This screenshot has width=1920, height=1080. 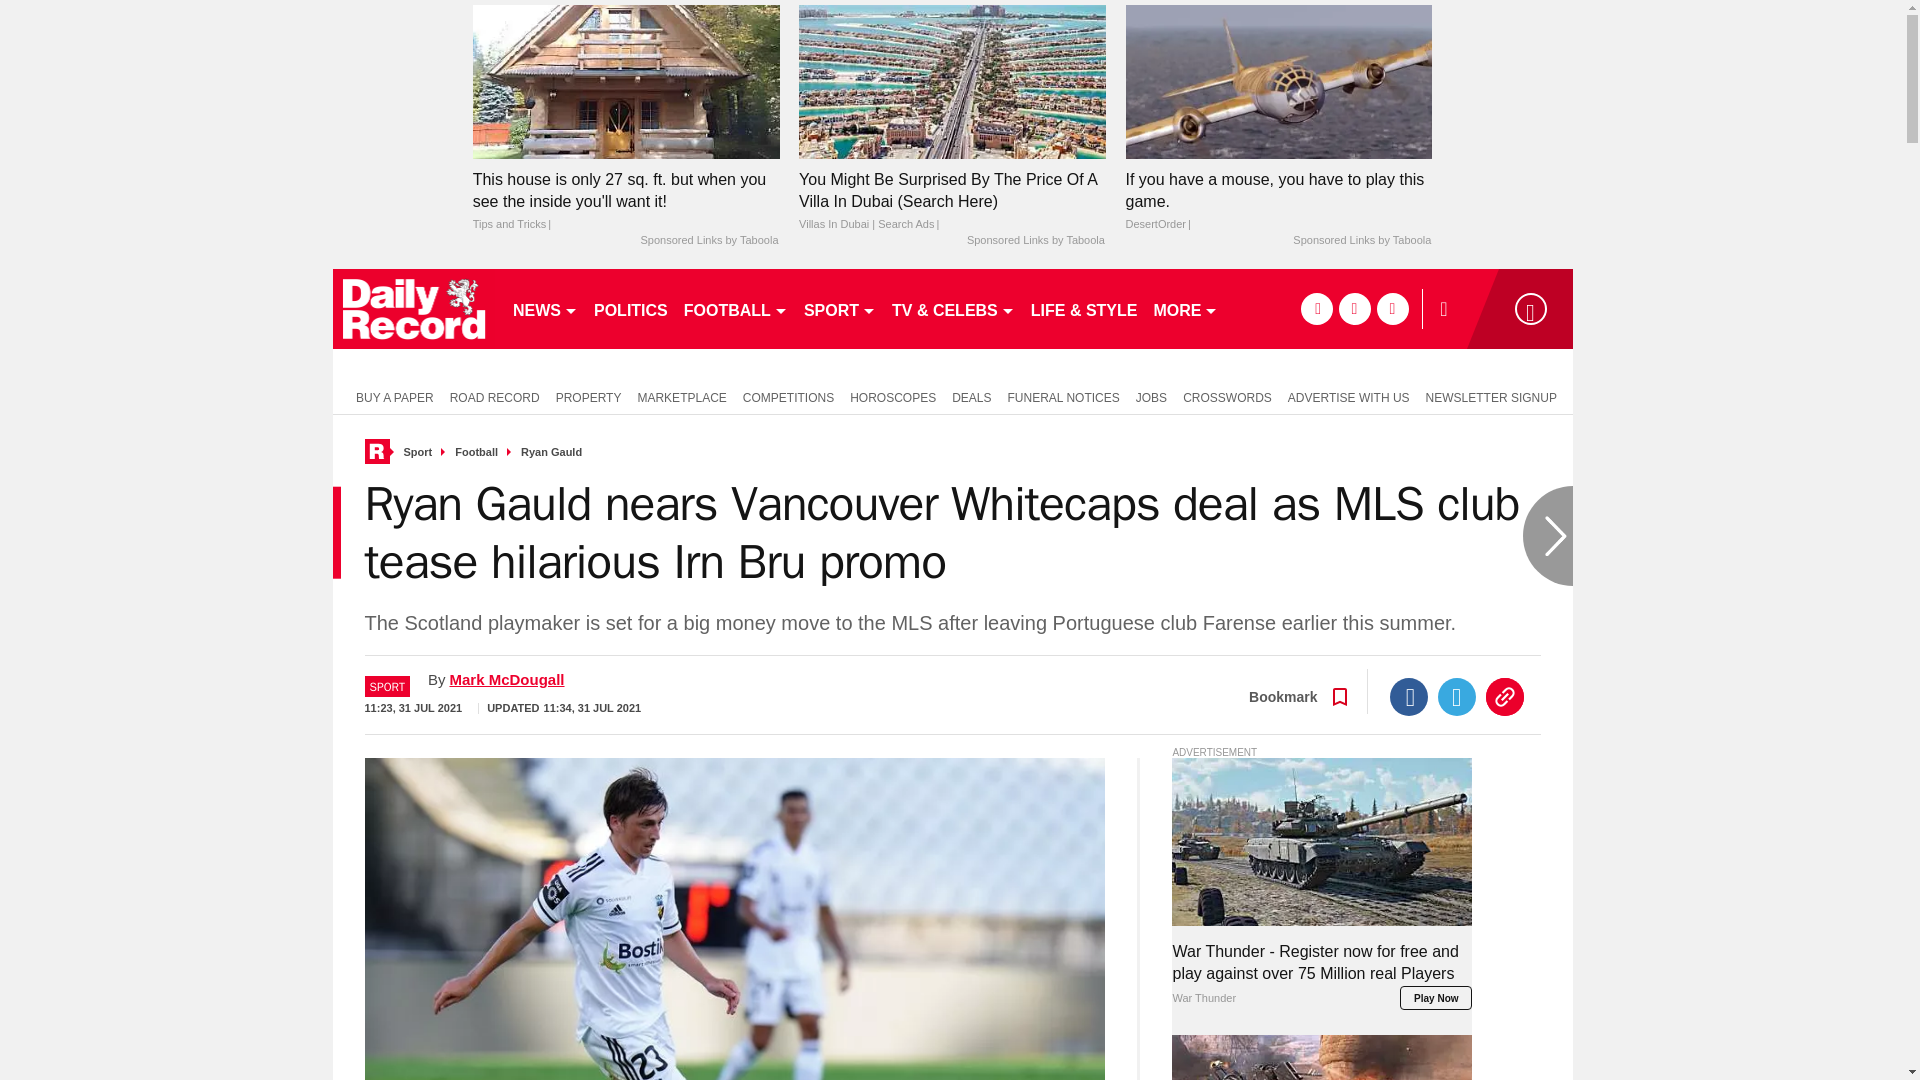 I want to click on facebook, so click(x=1316, y=308).